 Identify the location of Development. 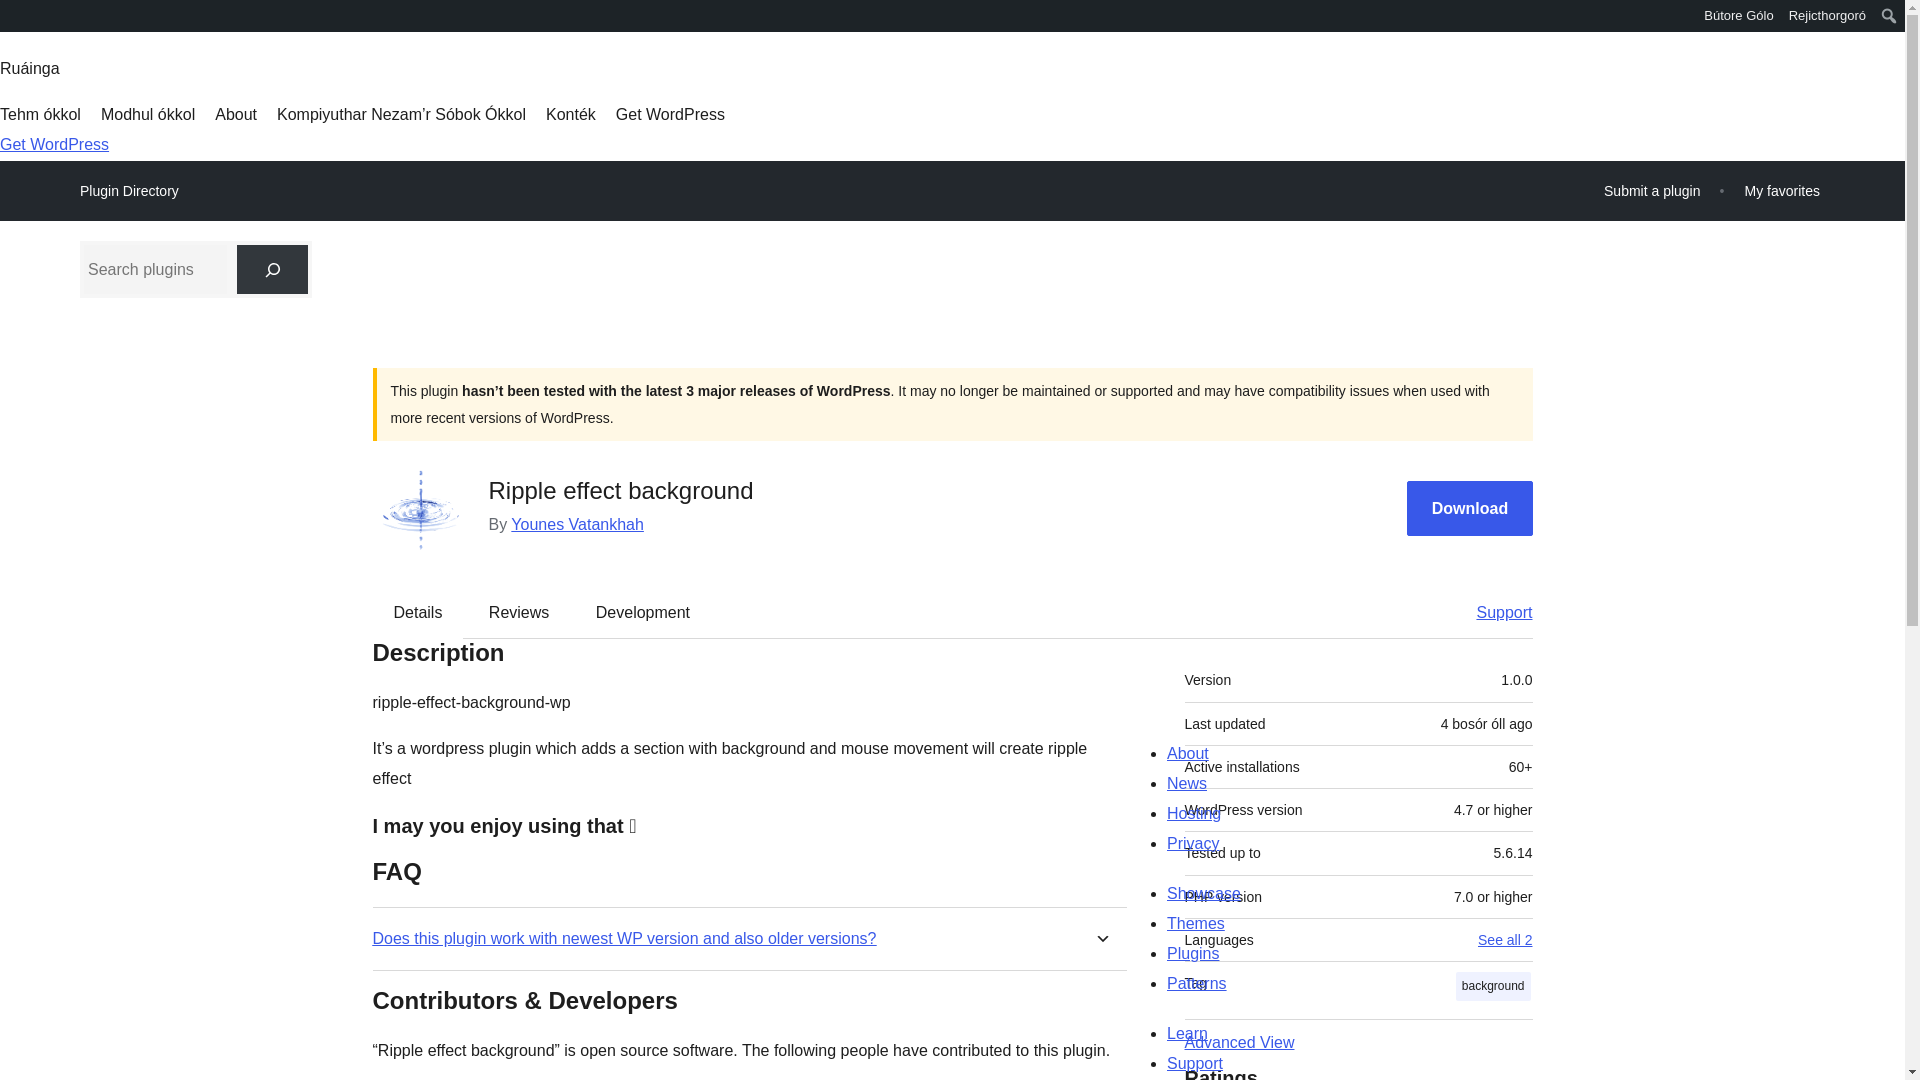
(643, 612).